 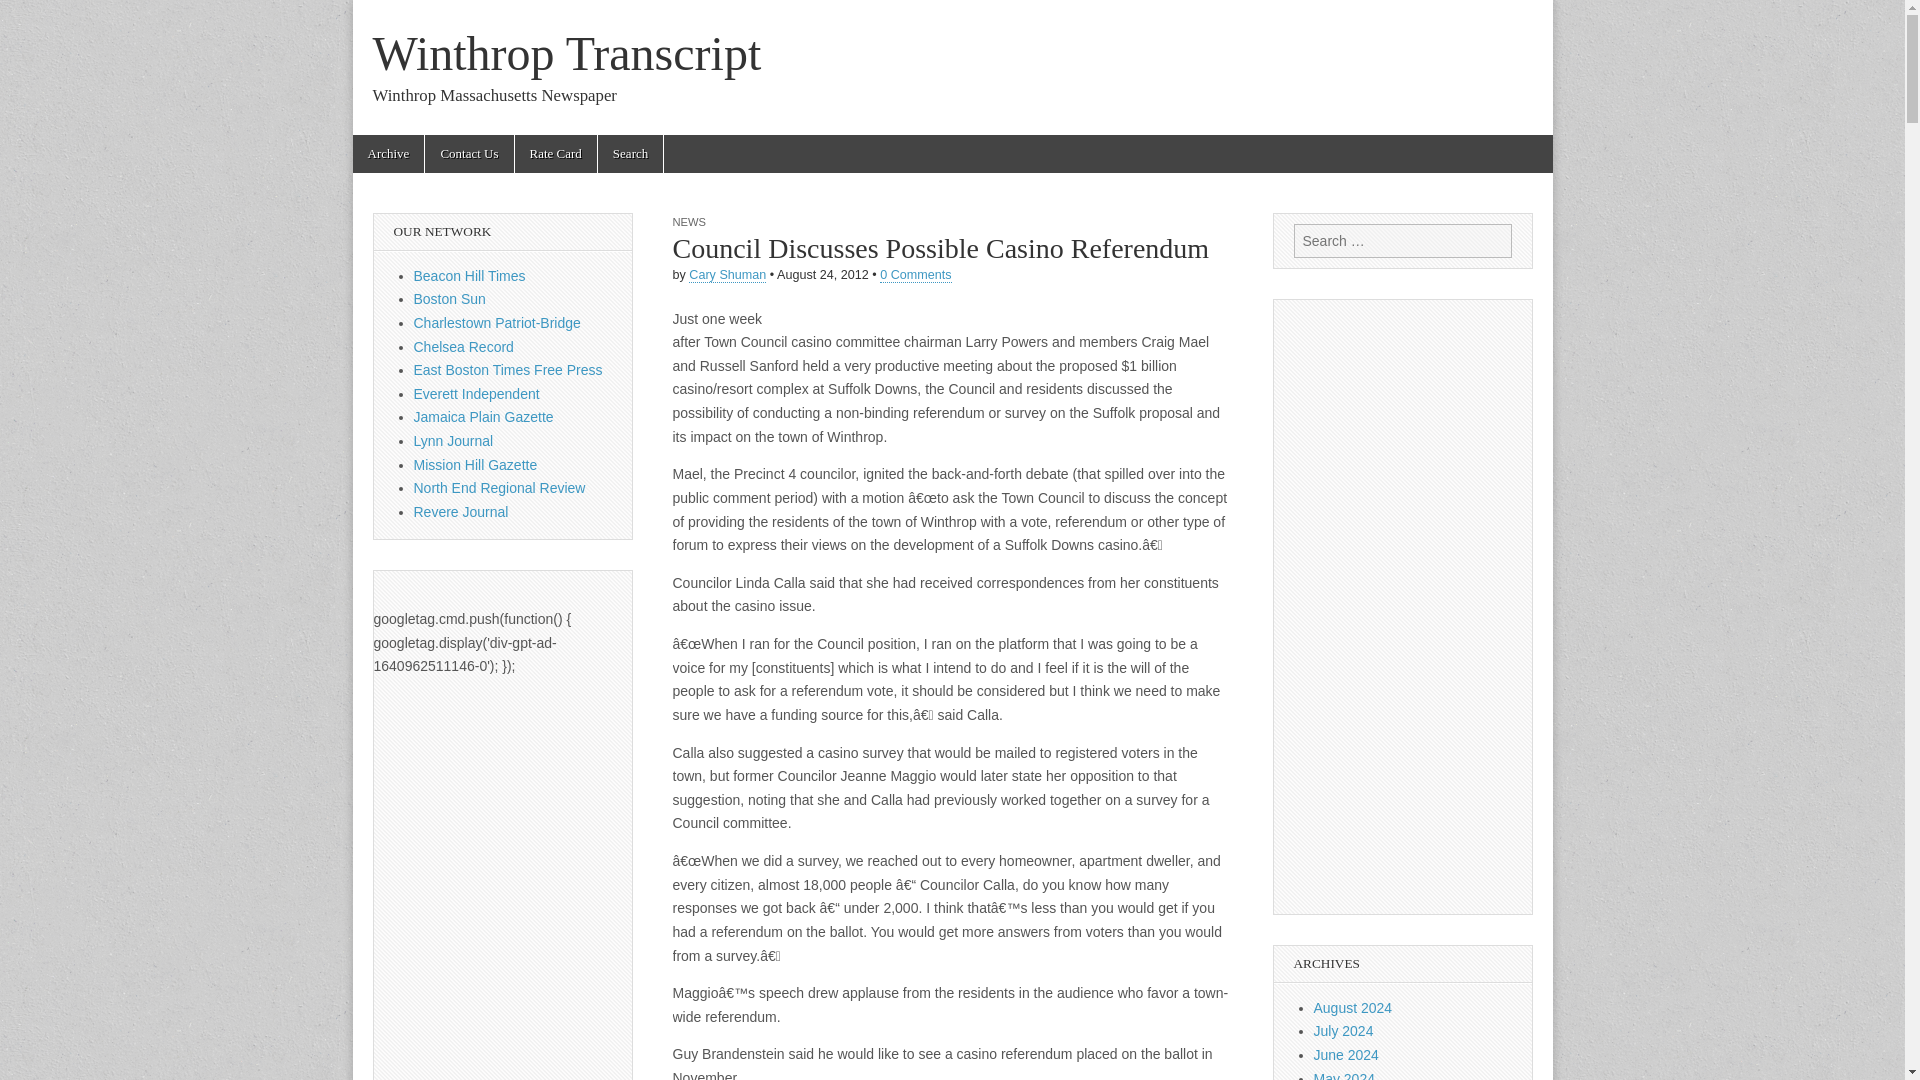 What do you see at coordinates (454, 441) in the screenshot?
I see `Lynn Journal` at bounding box center [454, 441].